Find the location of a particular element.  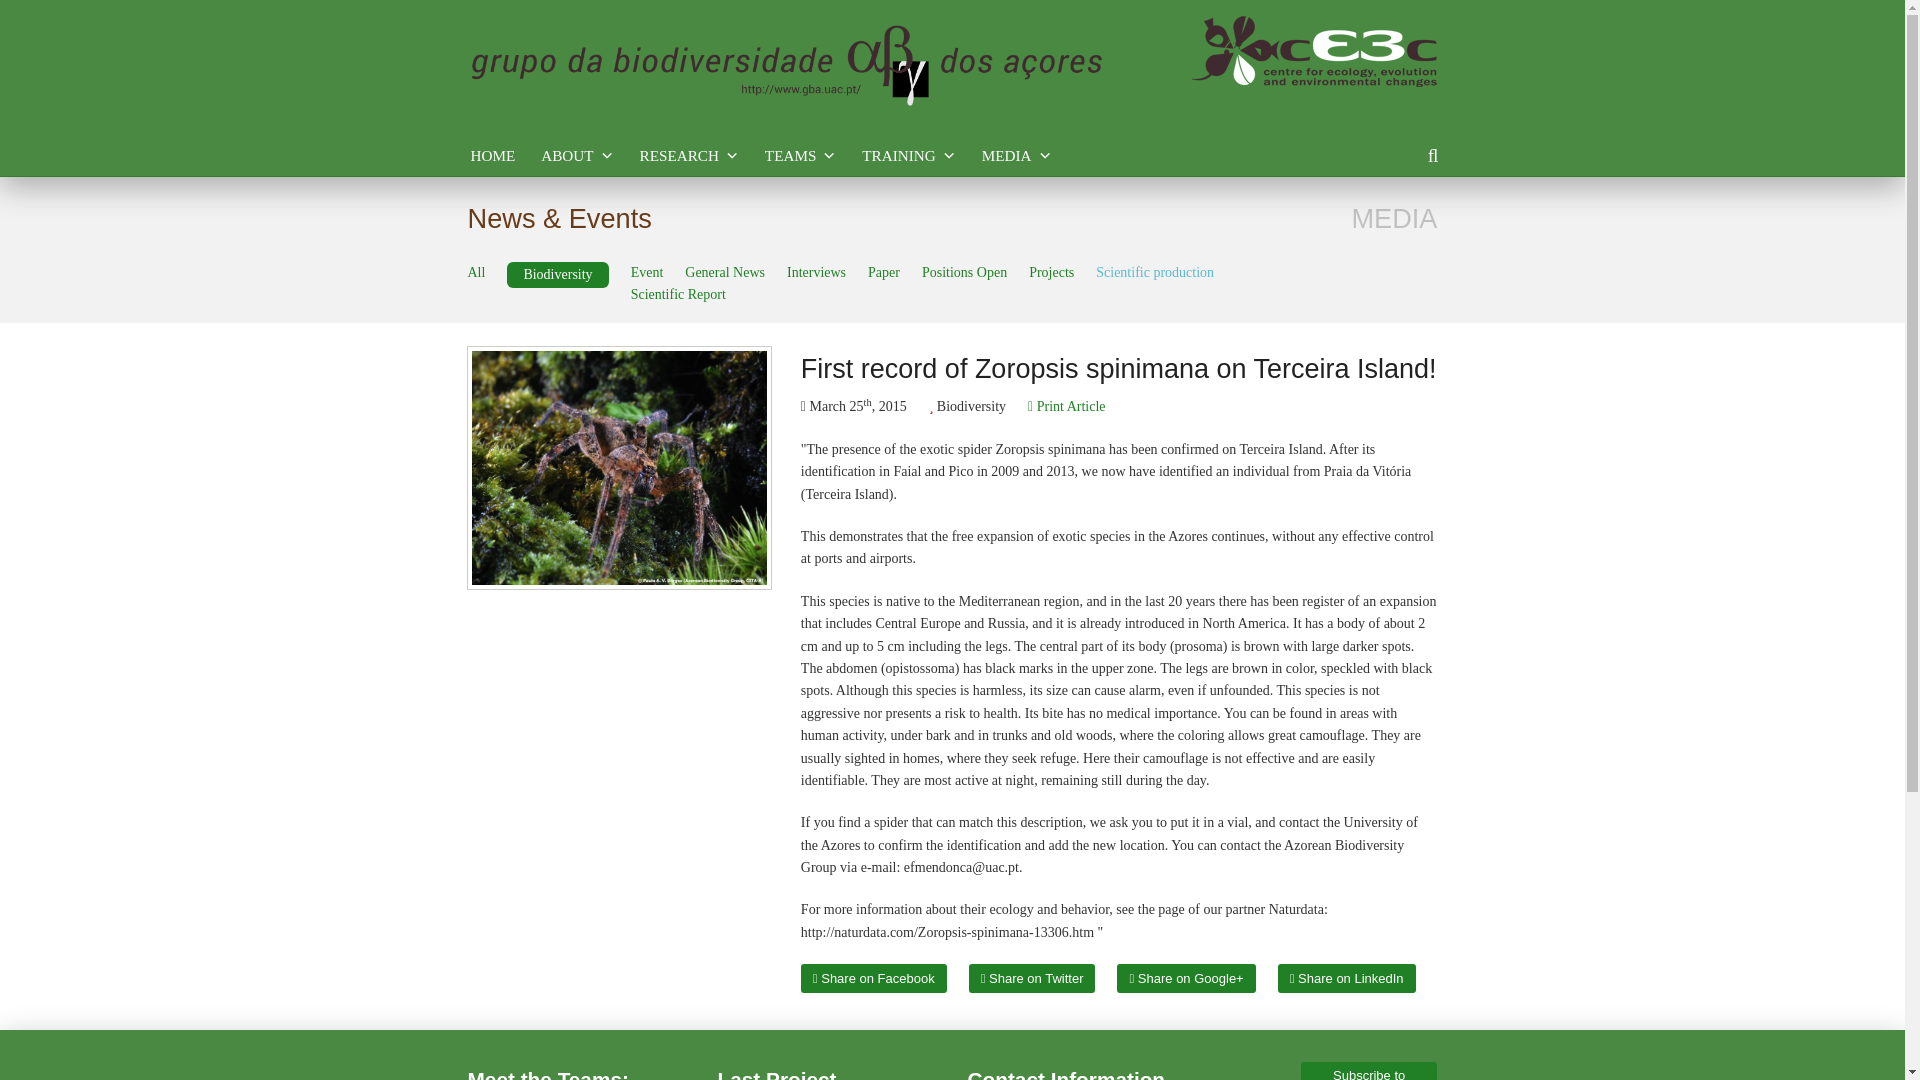

Positions Open is located at coordinates (964, 273).